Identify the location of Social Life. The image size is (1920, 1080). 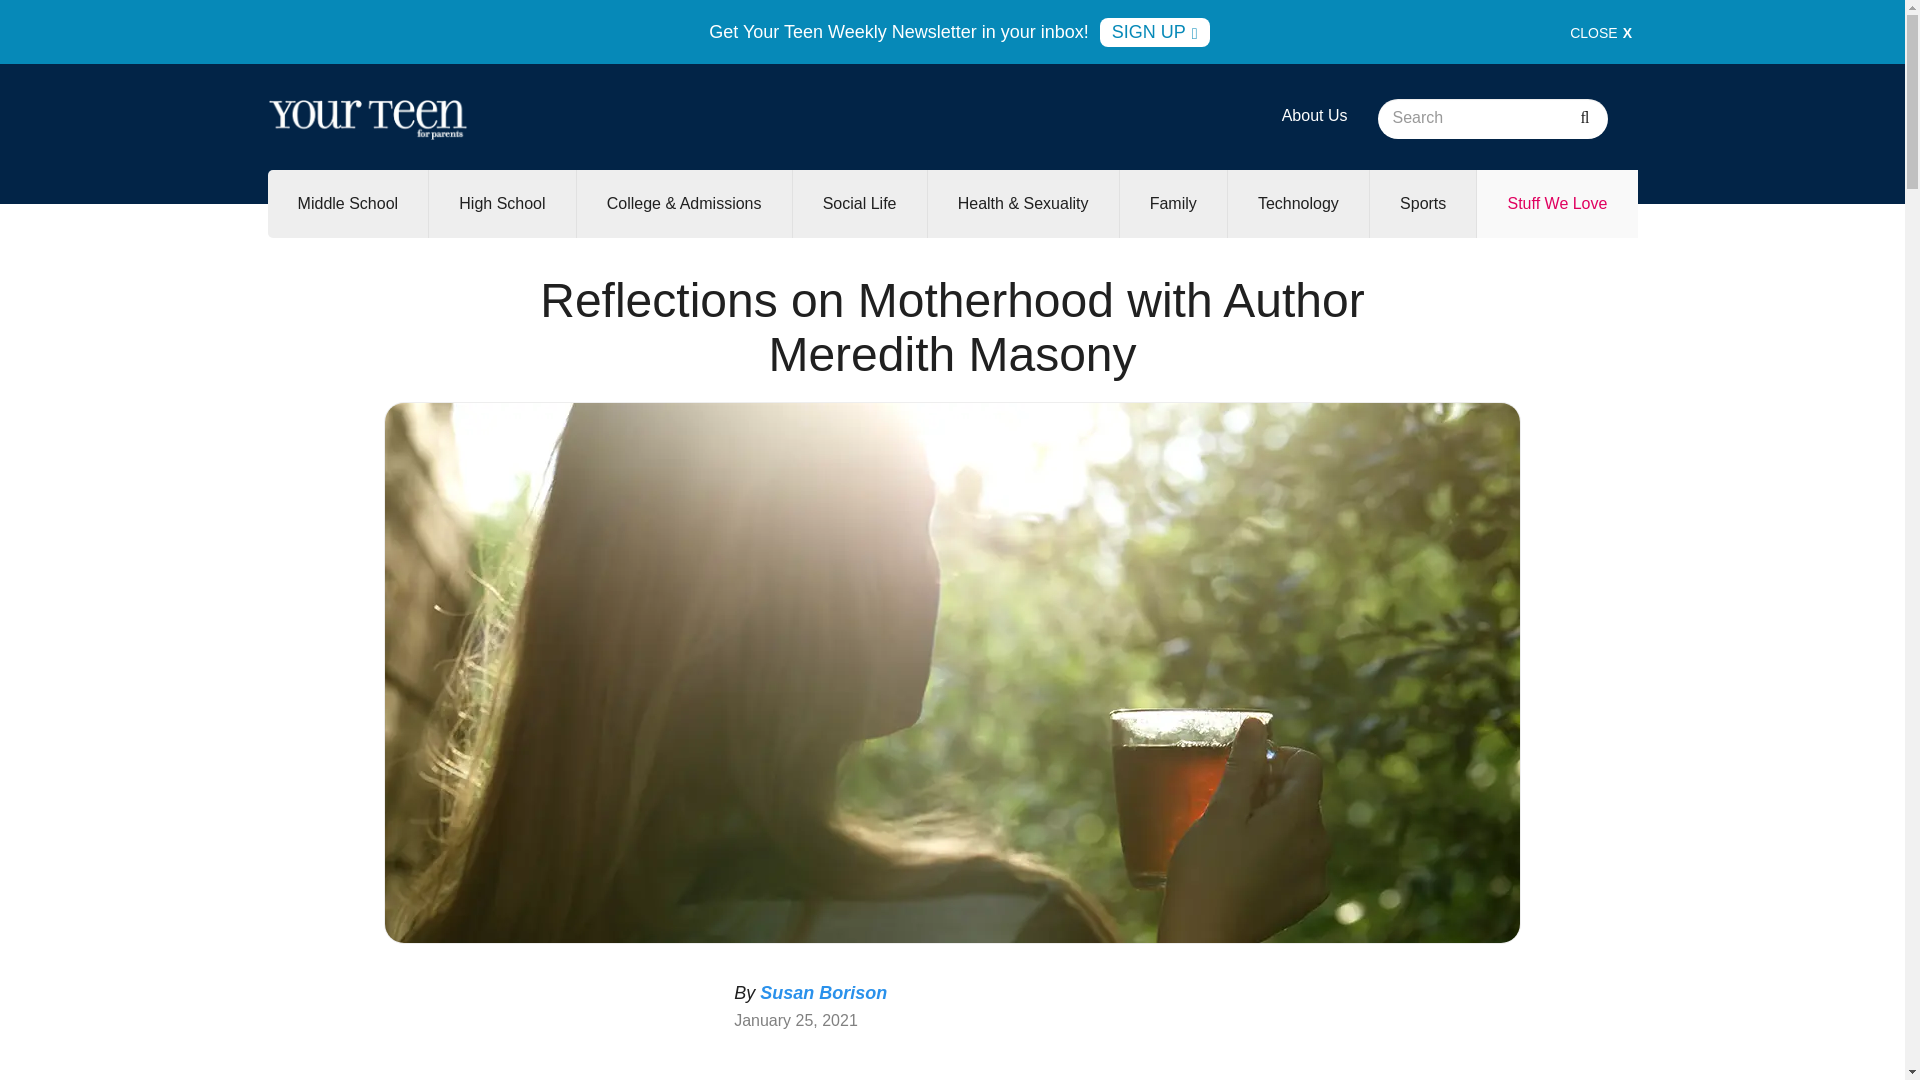
(860, 203).